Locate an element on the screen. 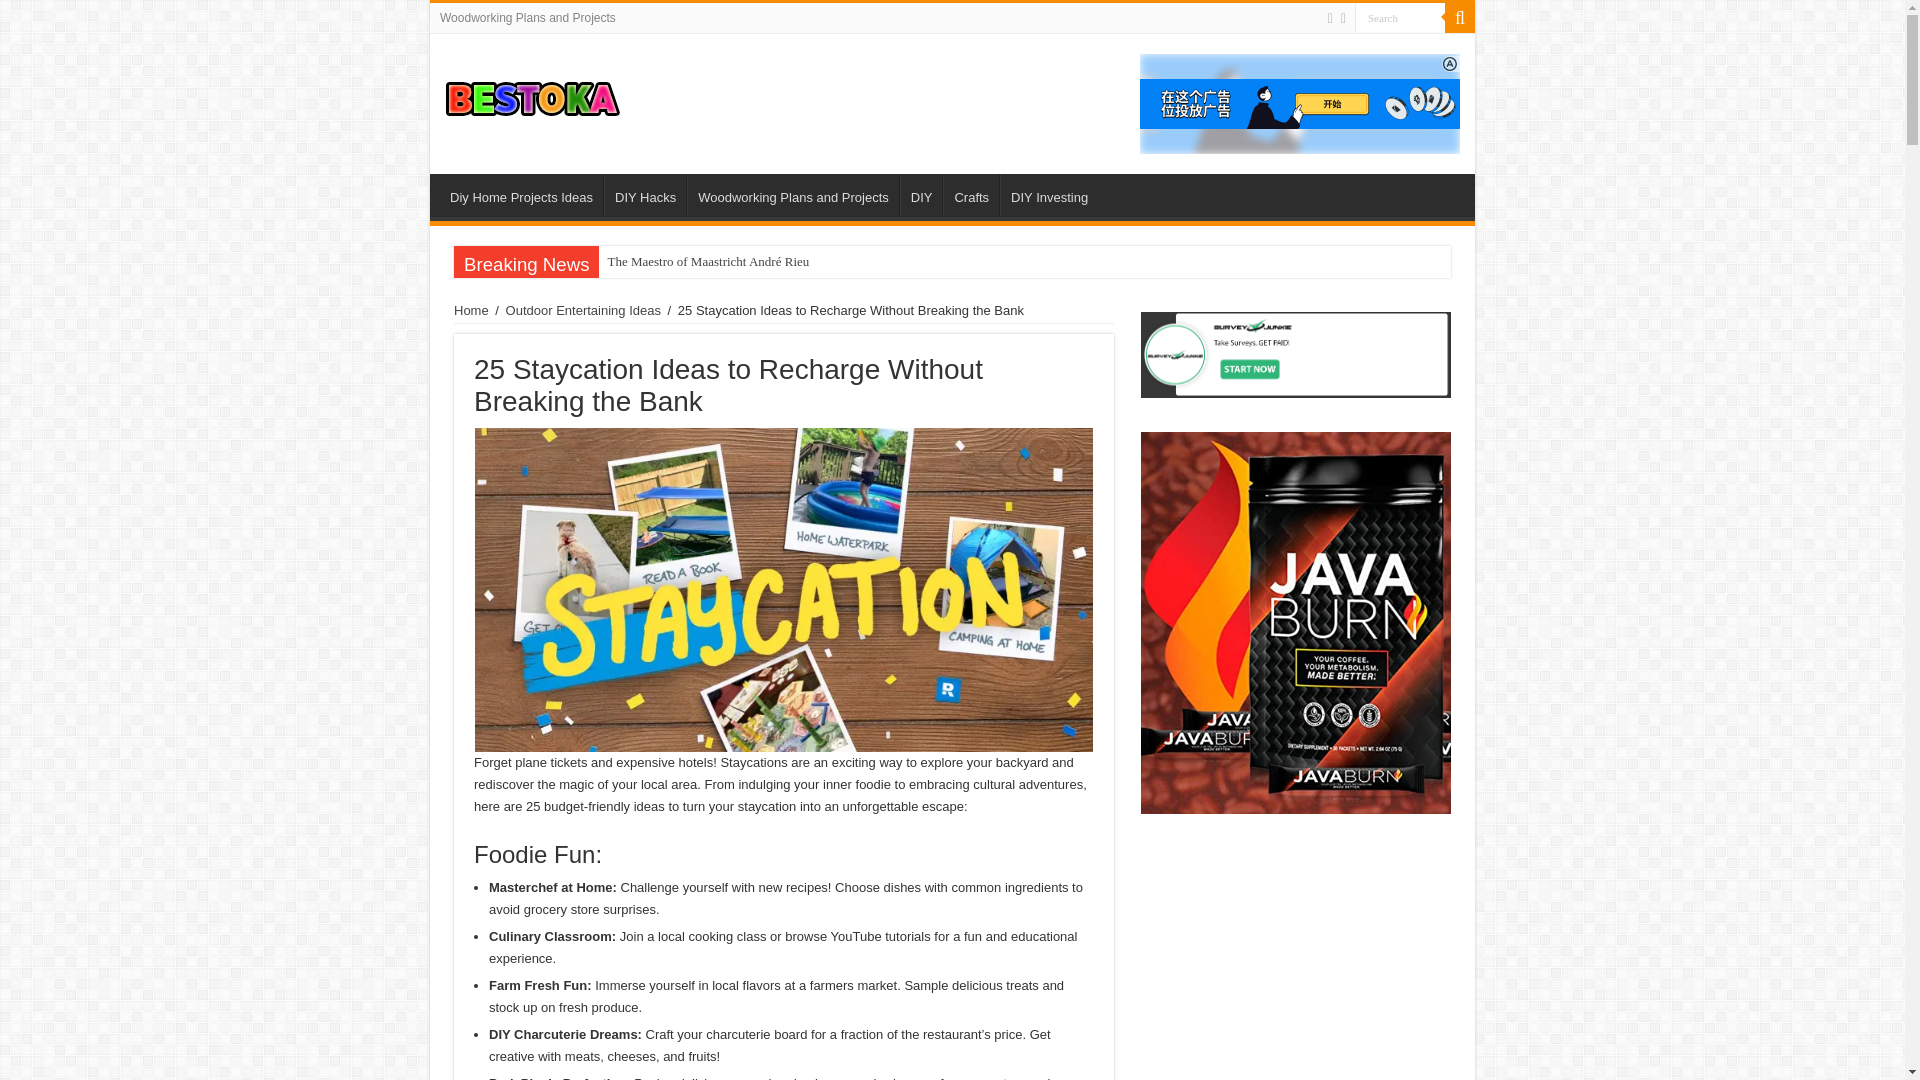 The image size is (1920, 1080). Search is located at coordinates (1400, 18).